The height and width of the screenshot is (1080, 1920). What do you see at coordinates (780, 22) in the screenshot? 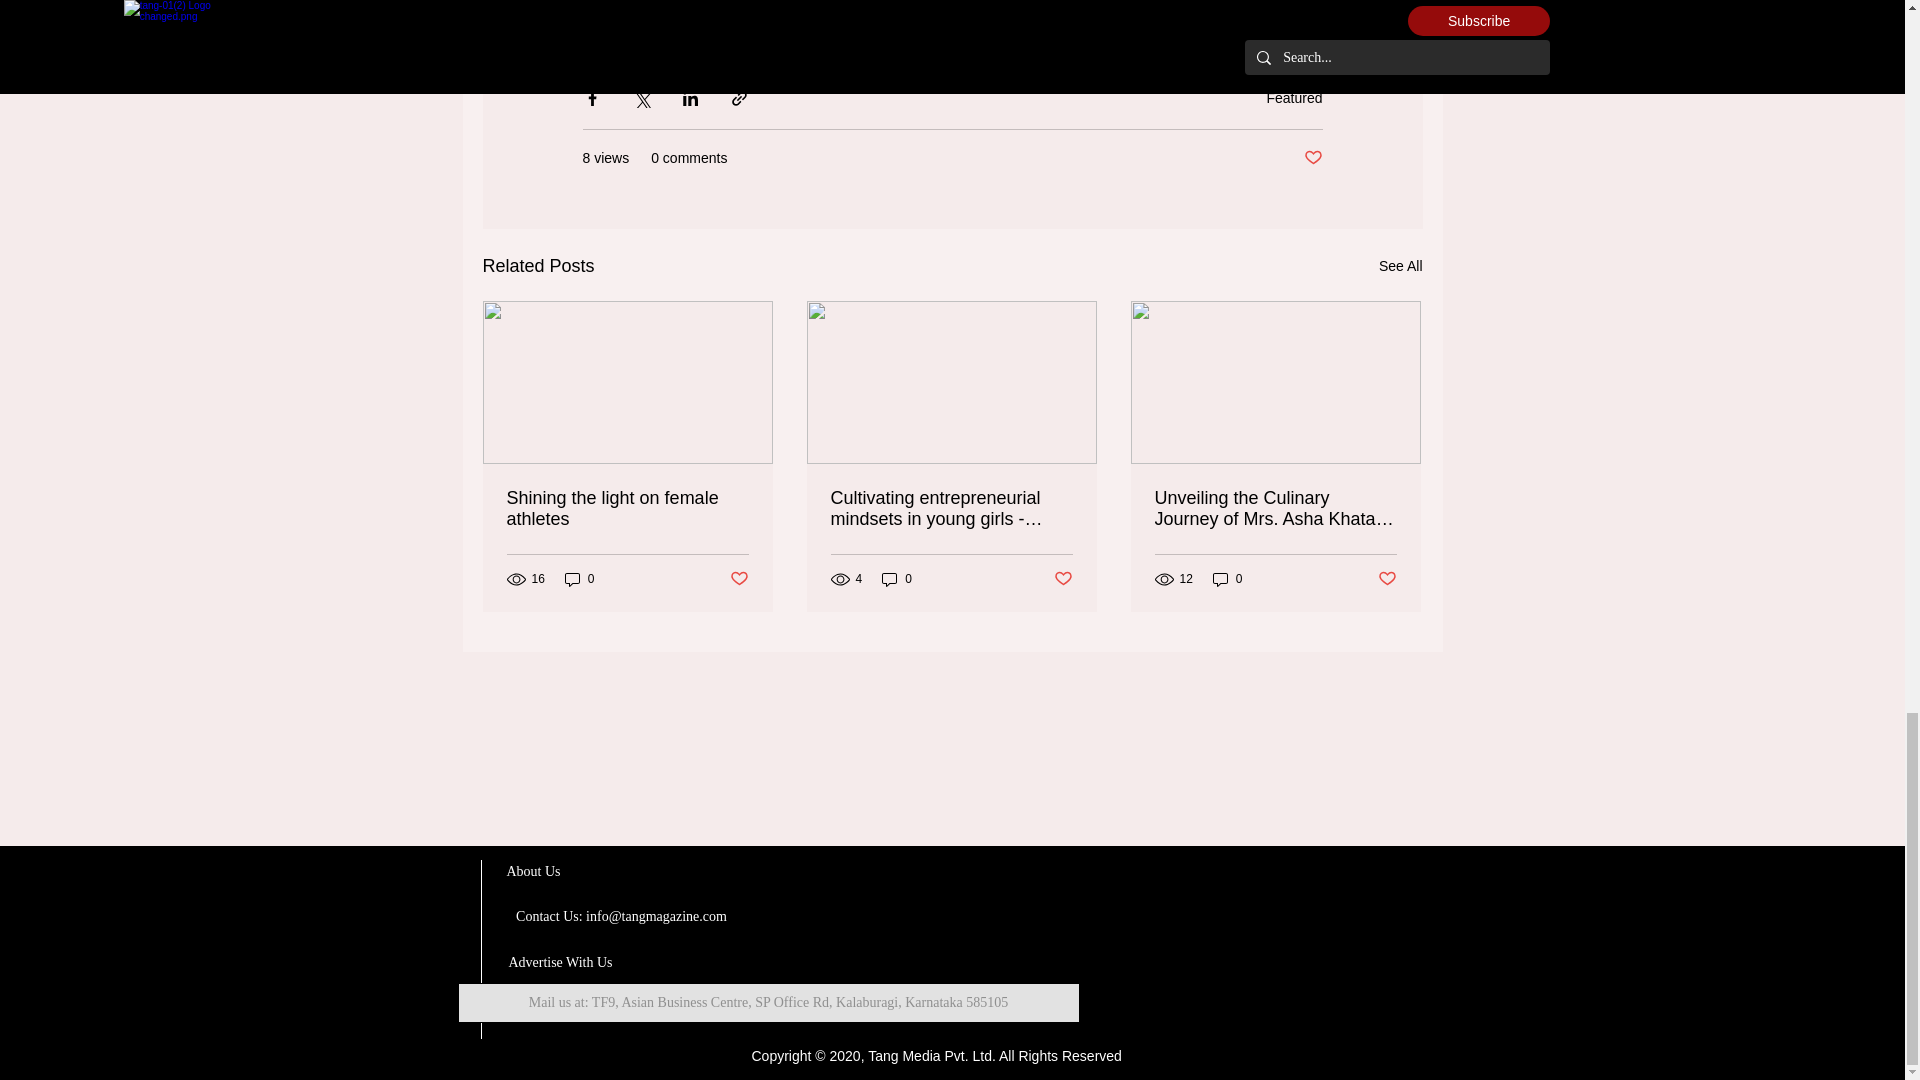
I see `women's magazine` at bounding box center [780, 22].